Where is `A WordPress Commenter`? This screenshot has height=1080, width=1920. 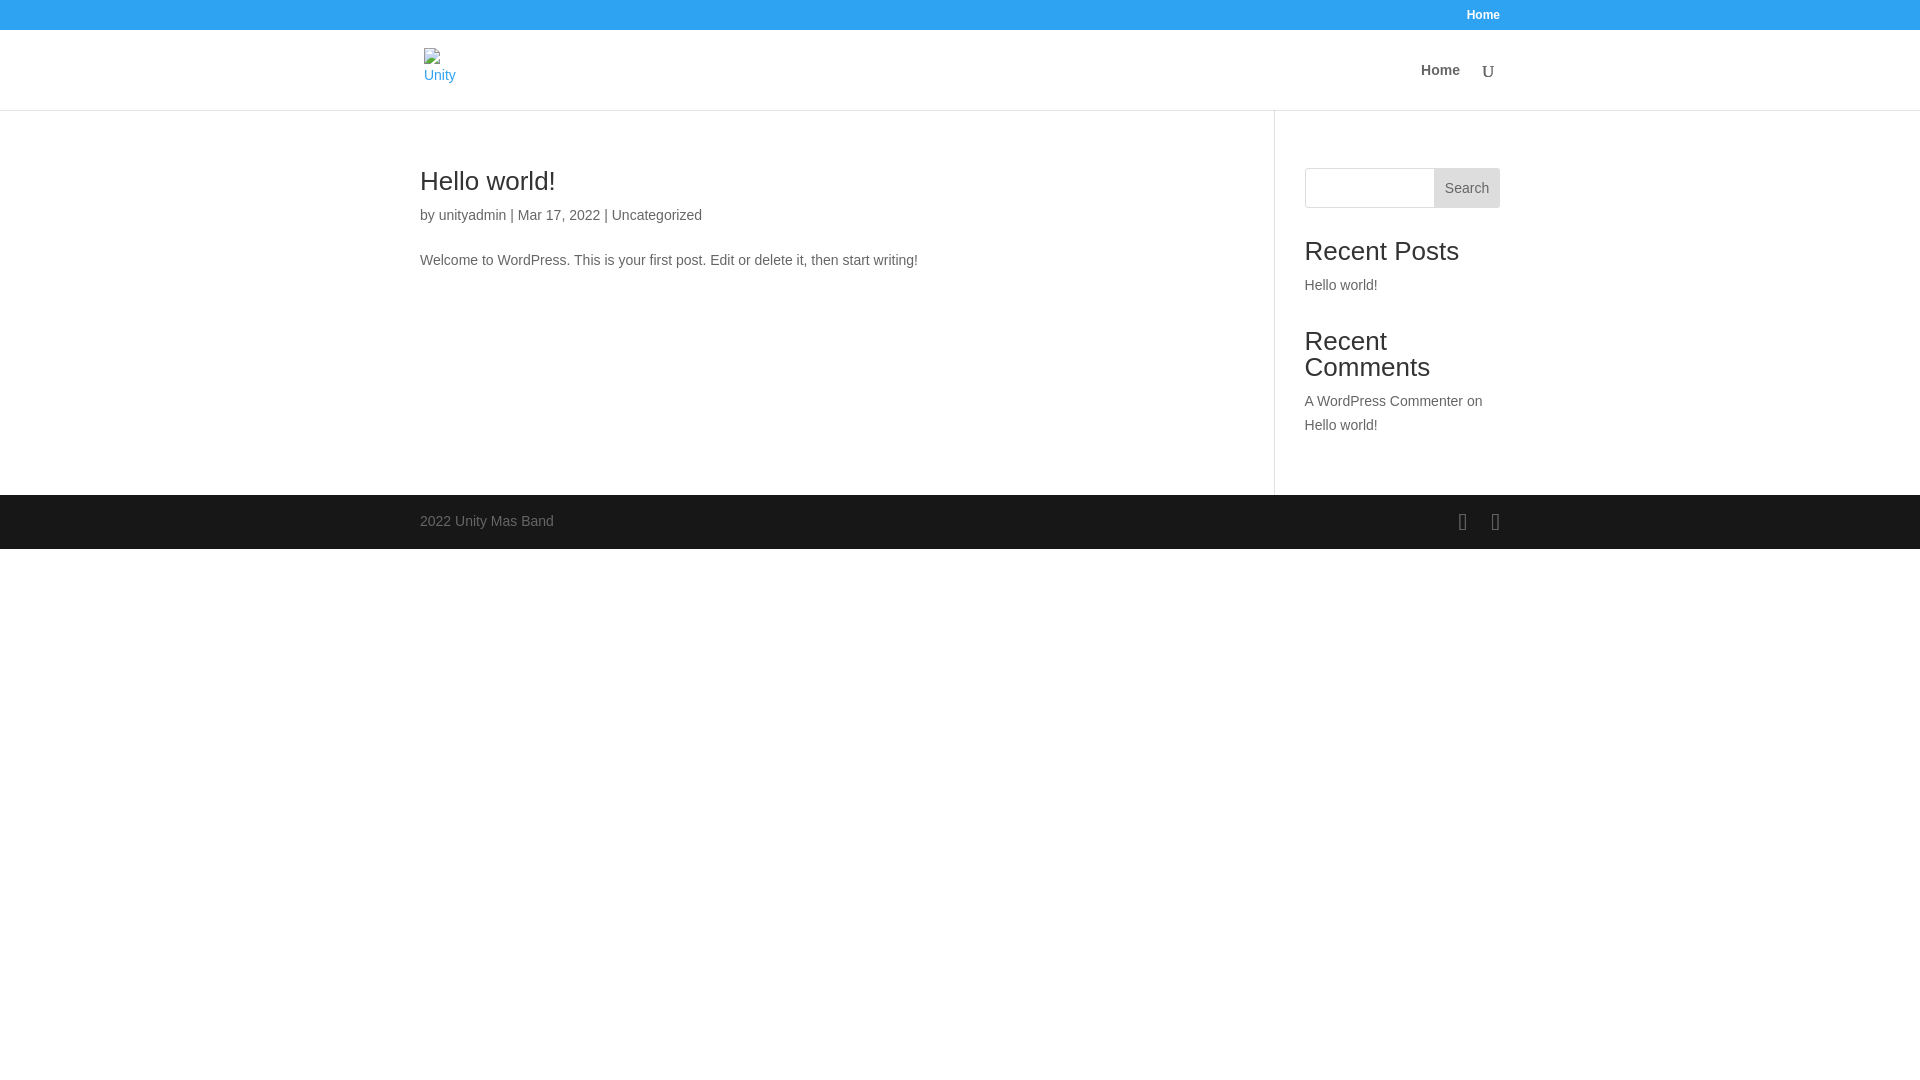 A WordPress Commenter is located at coordinates (1384, 401).